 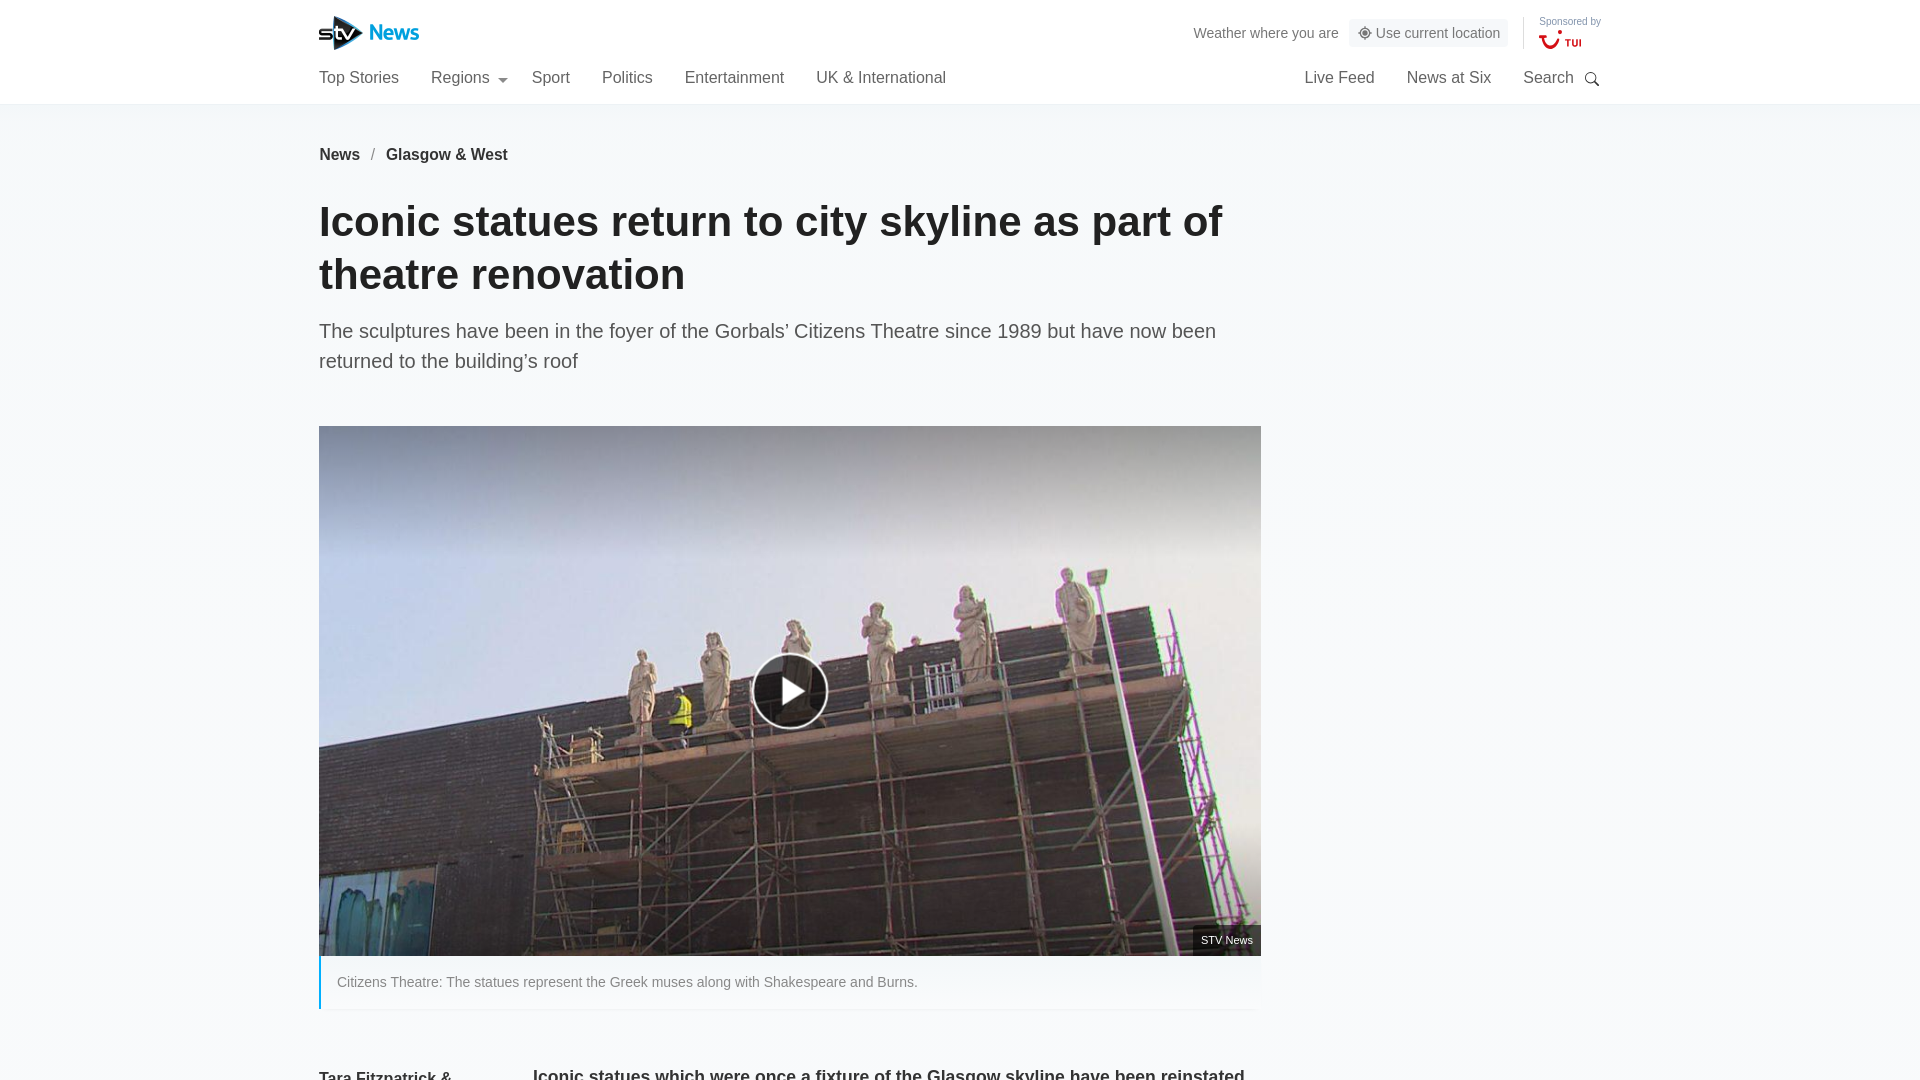 What do you see at coordinates (1429, 33) in the screenshot?
I see `Use current location` at bounding box center [1429, 33].